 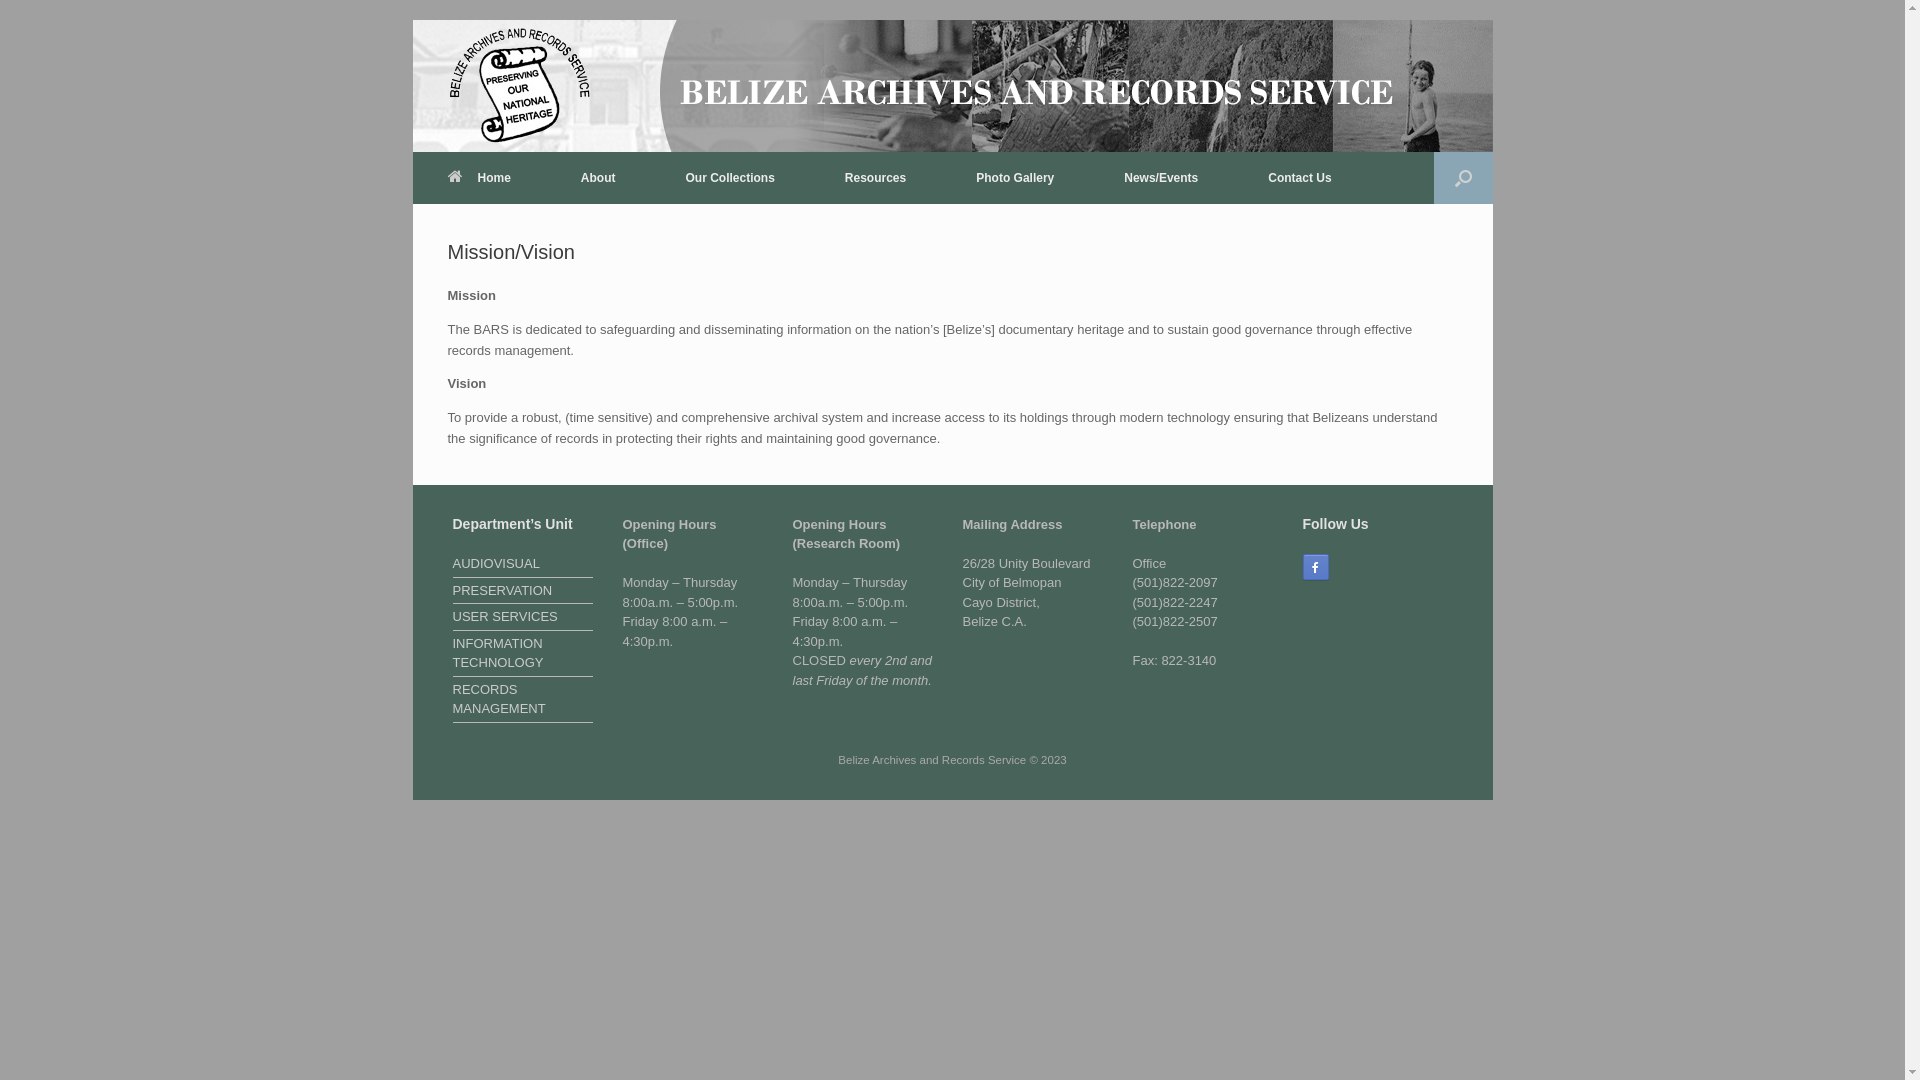 I want to click on News/Events, so click(x=1161, y=178).